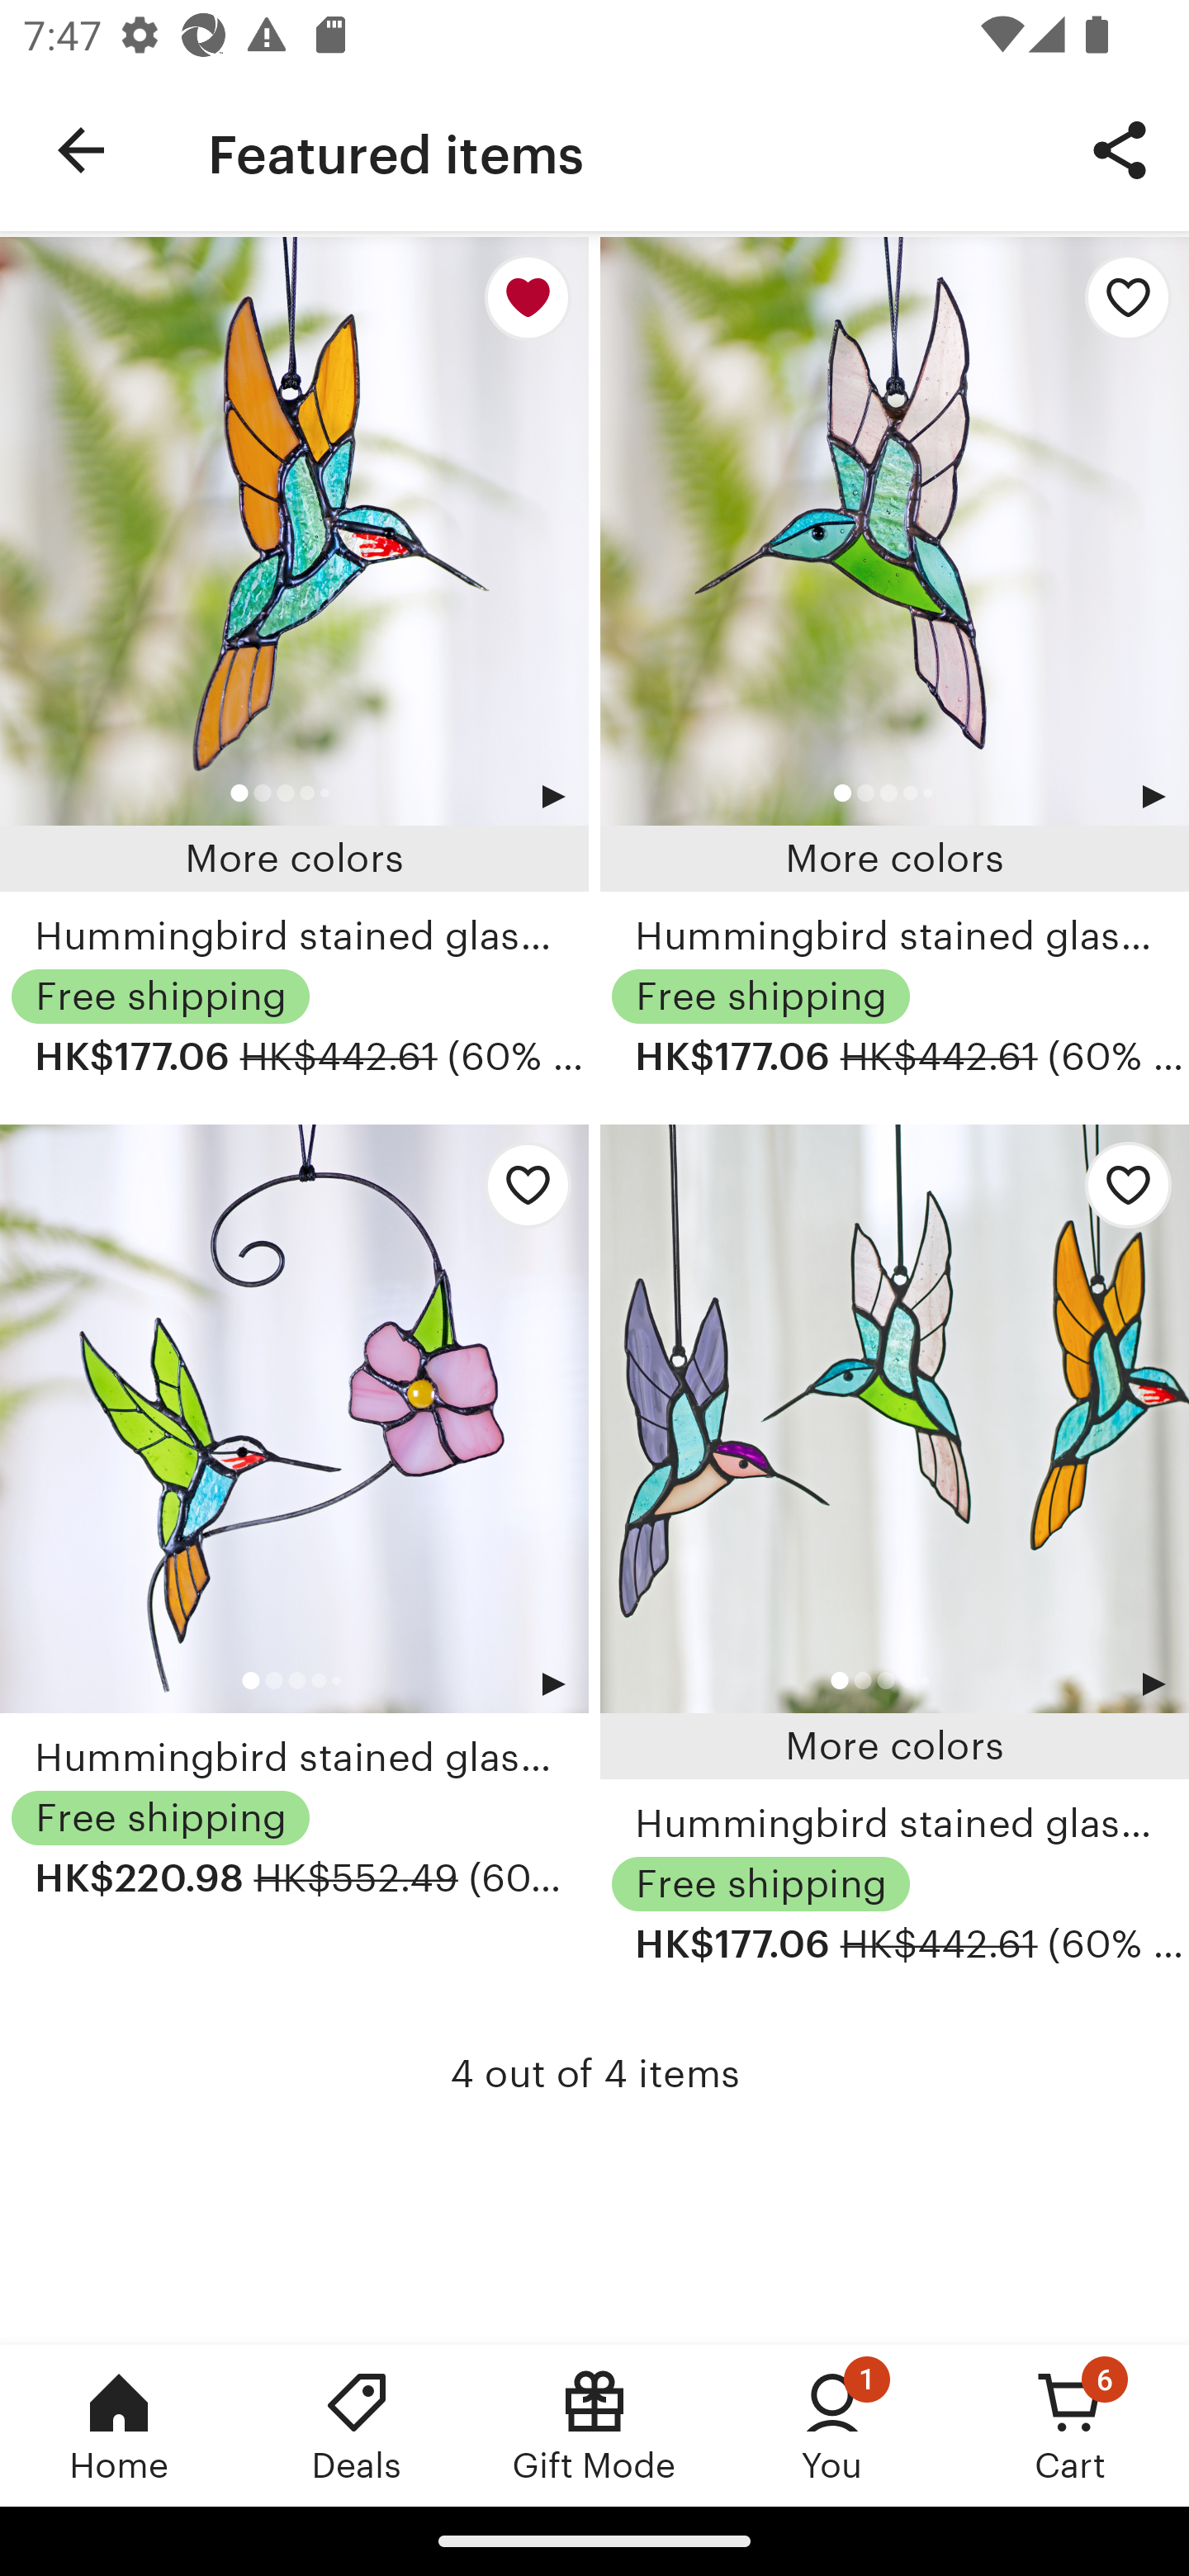 The height and width of the screenshot is (2576, 1189). What do you see at coordinates (832, 2425) in the screenshot?
I see `You, 1 new notification You` at bounding box center [832, 2425].